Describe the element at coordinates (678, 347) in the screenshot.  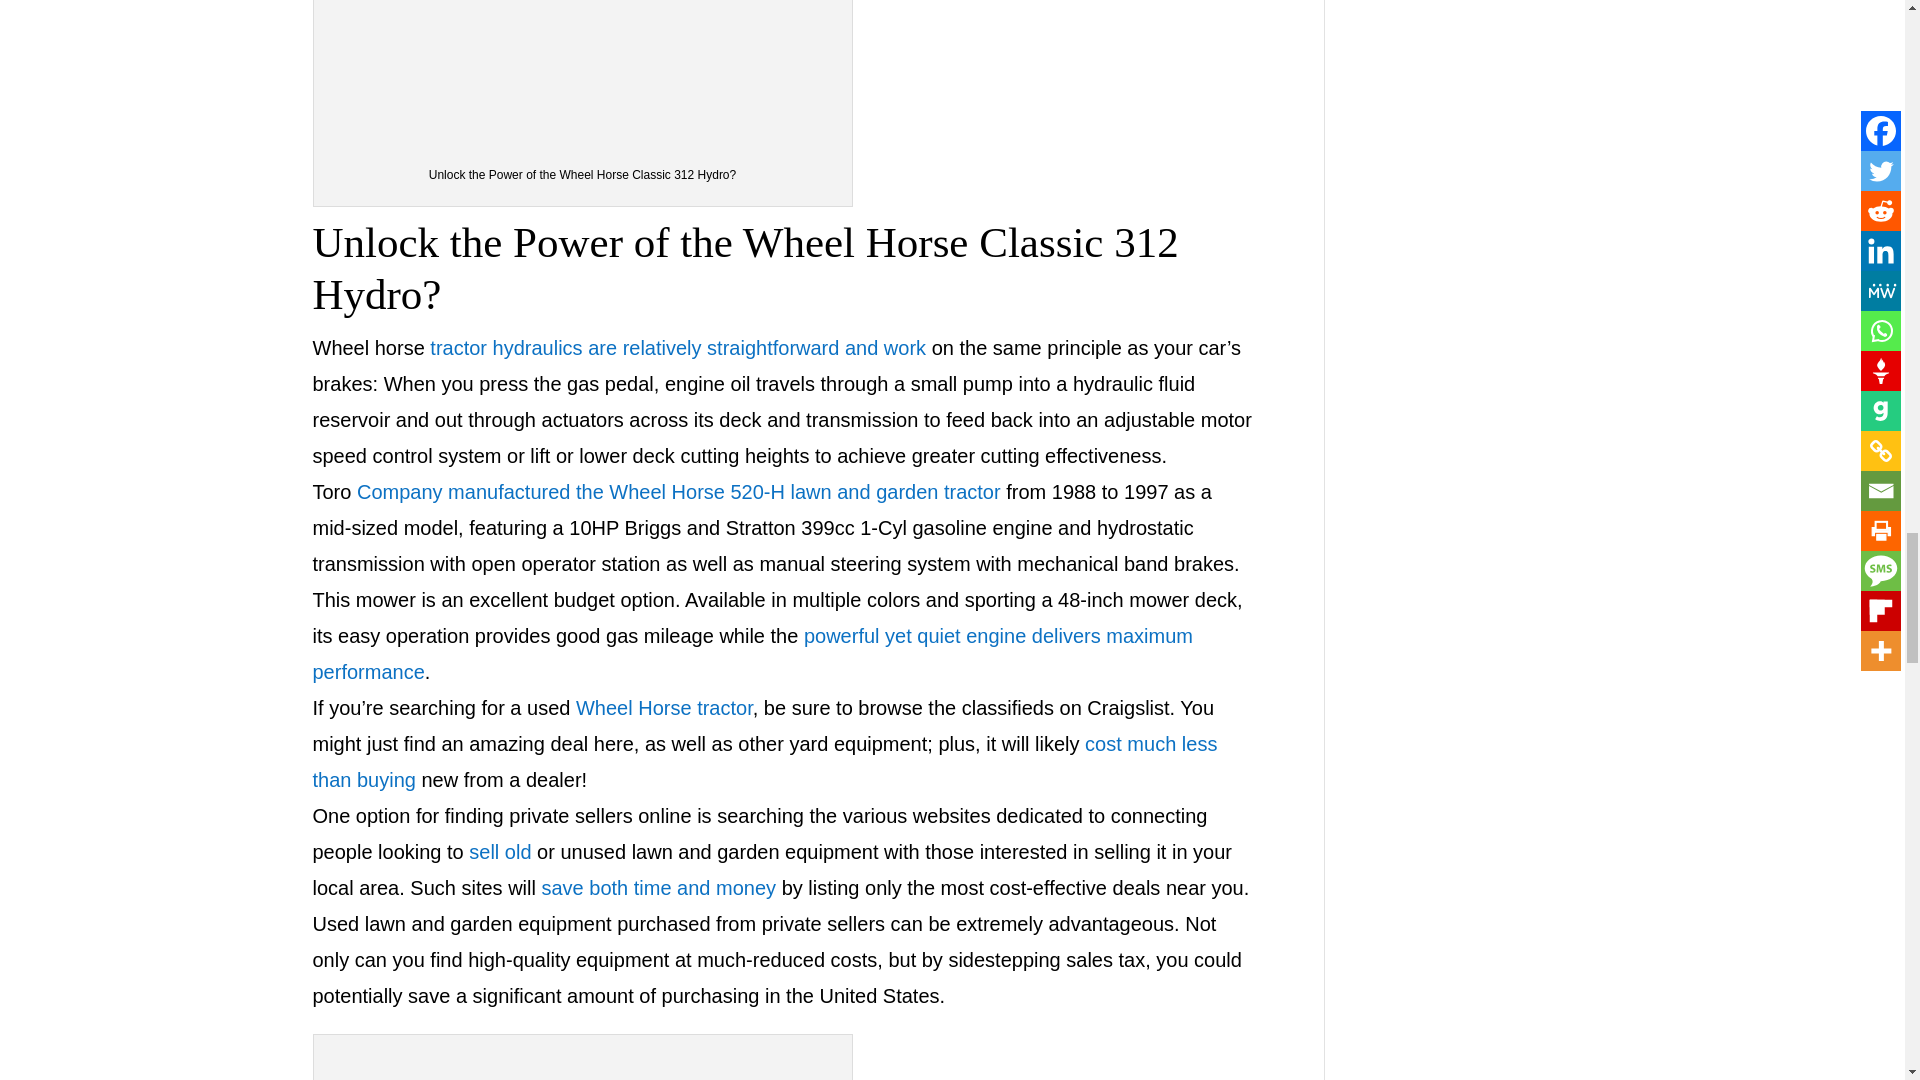
I see `tractor hydraulics are relatively straightforward and work` at that location.